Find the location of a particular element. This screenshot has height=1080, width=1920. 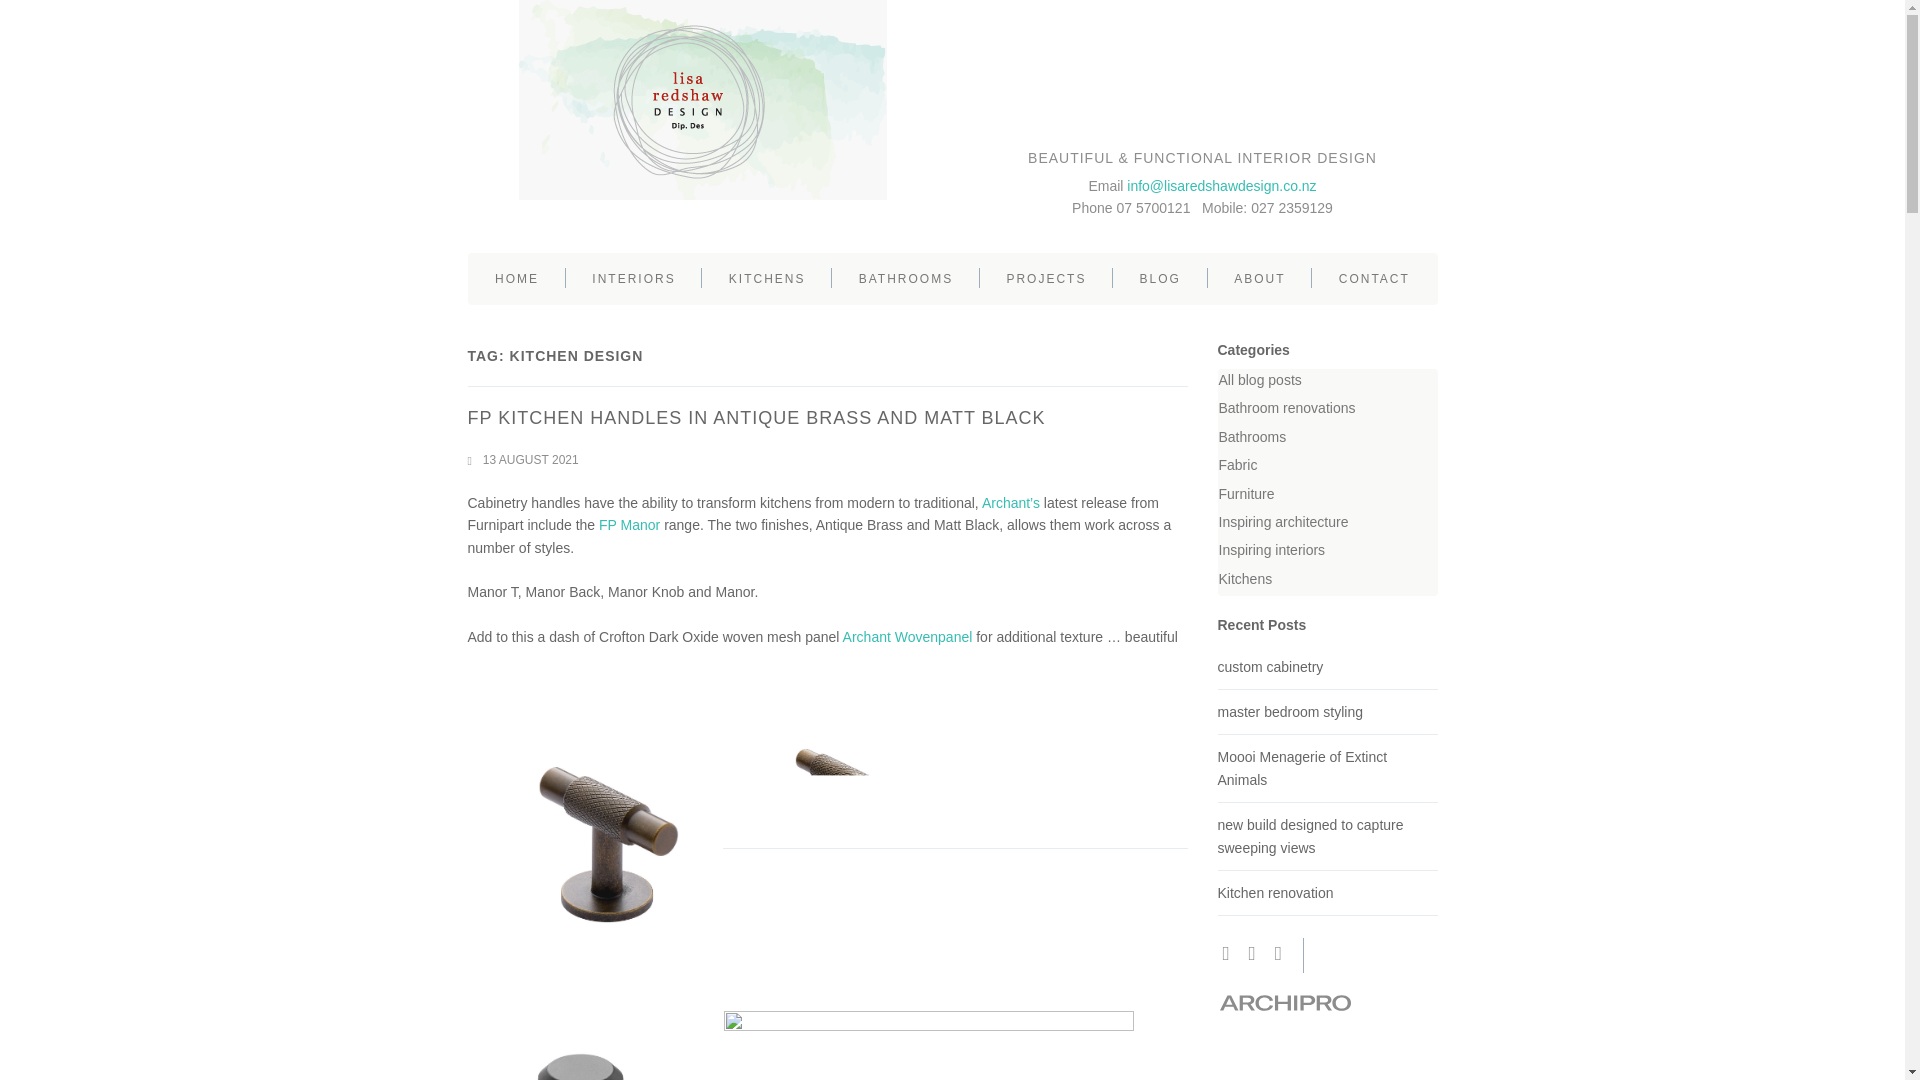

PROJECTS is located at coordinates (1046, 278).